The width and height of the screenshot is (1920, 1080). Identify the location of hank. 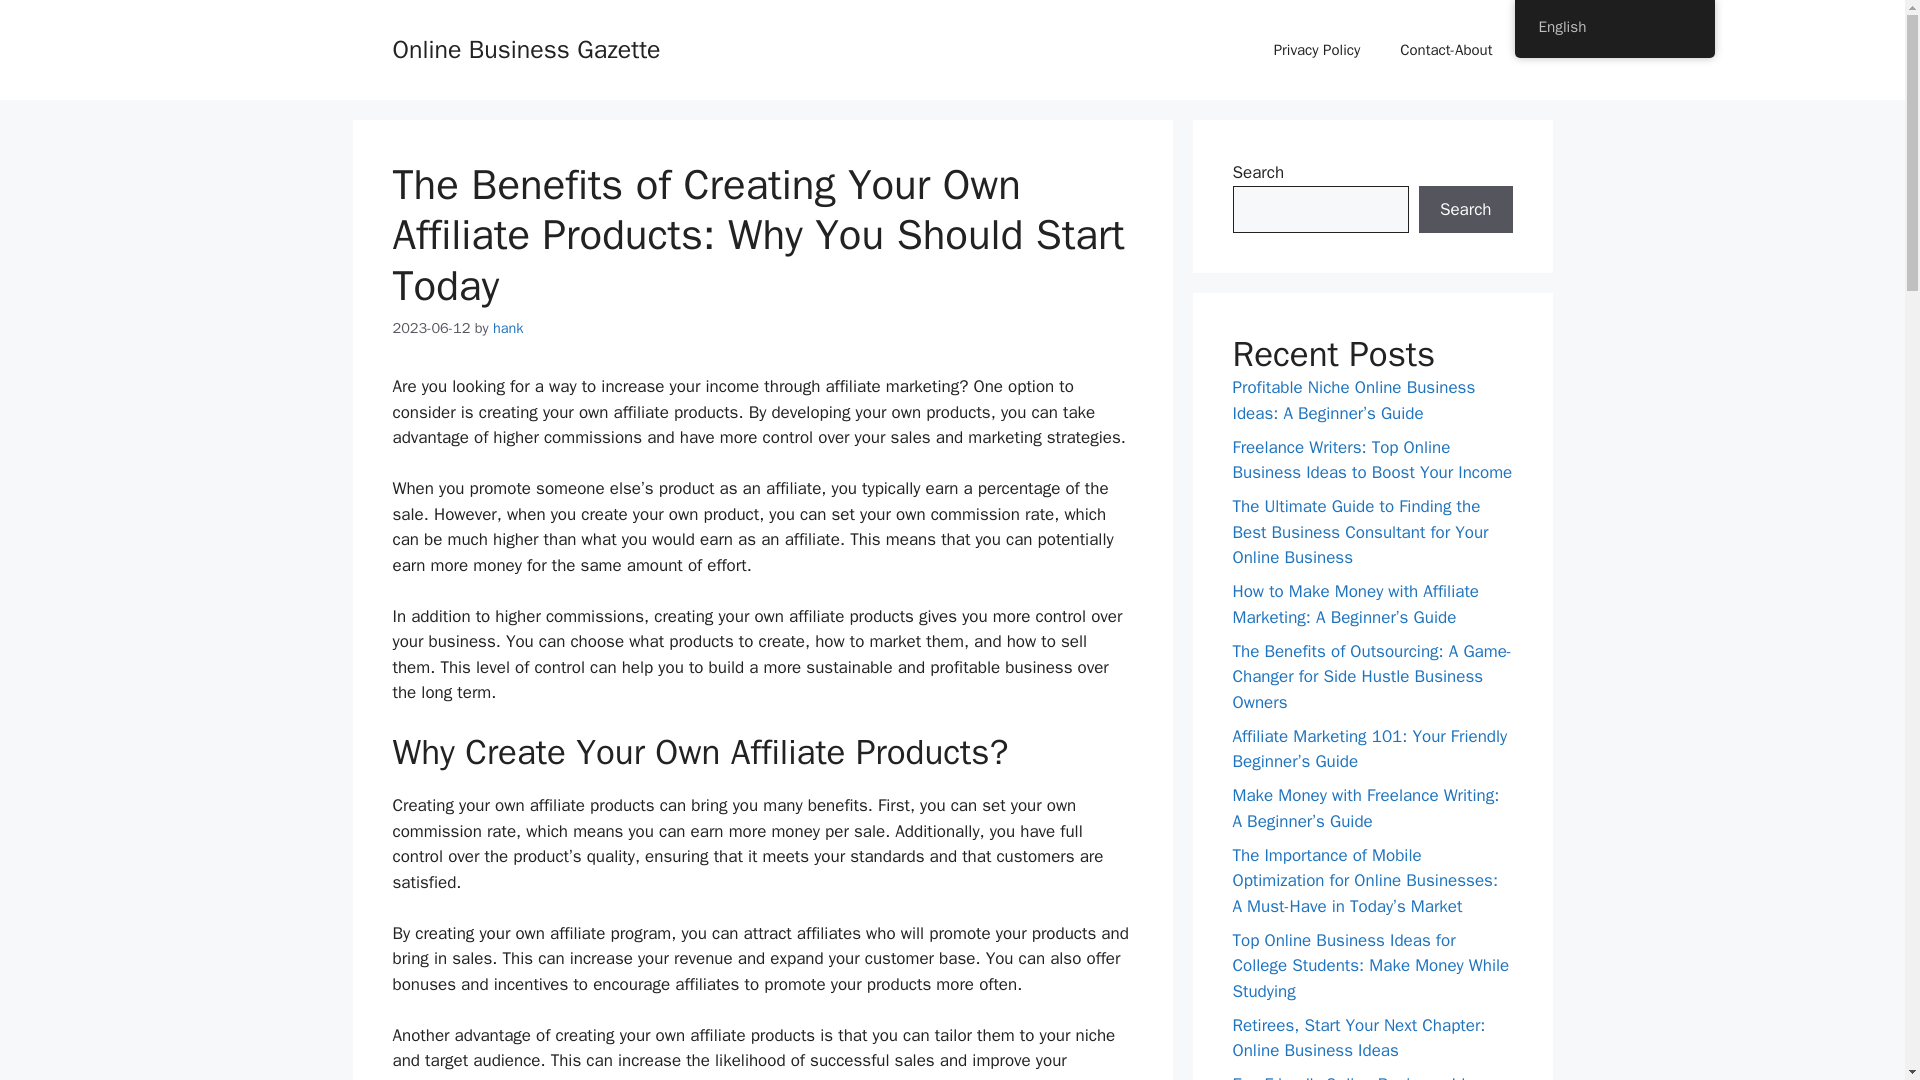
(508, 327).